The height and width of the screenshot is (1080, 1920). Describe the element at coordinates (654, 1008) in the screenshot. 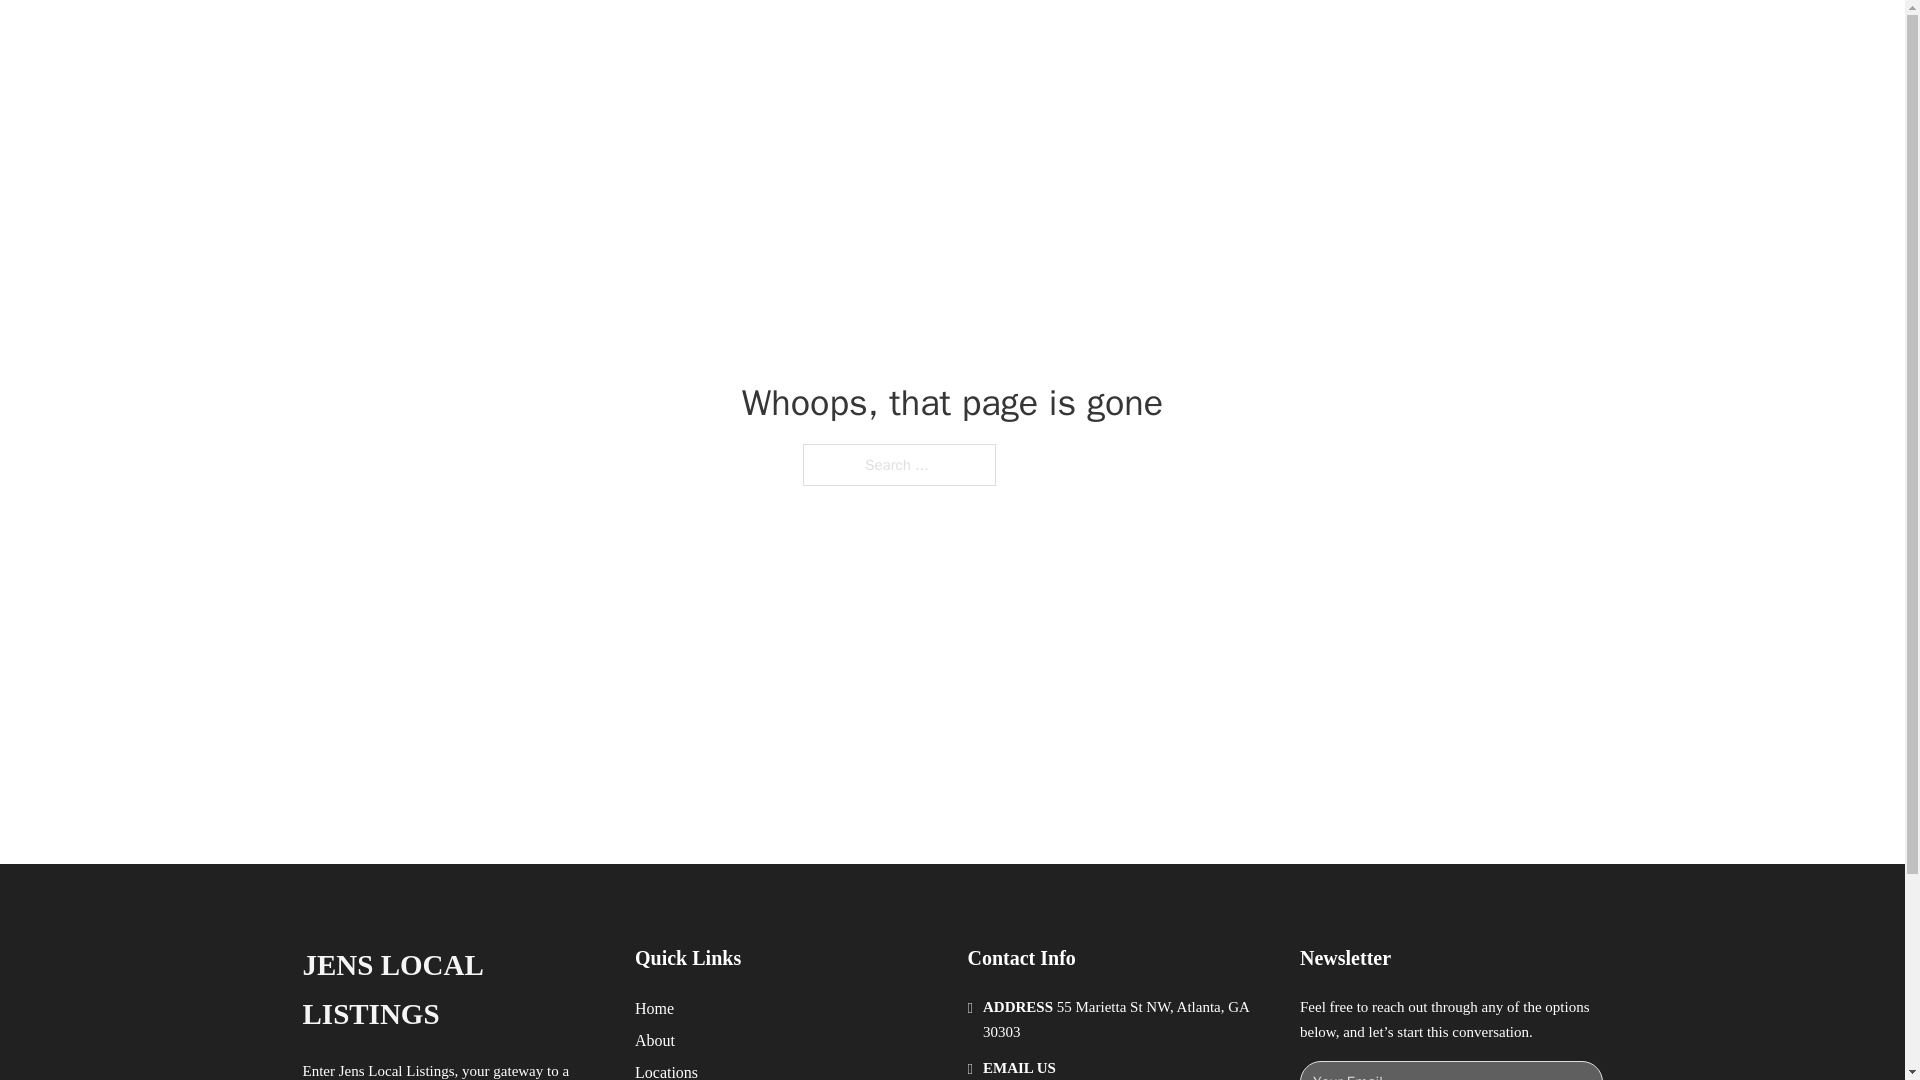

I see `Home` at that location.